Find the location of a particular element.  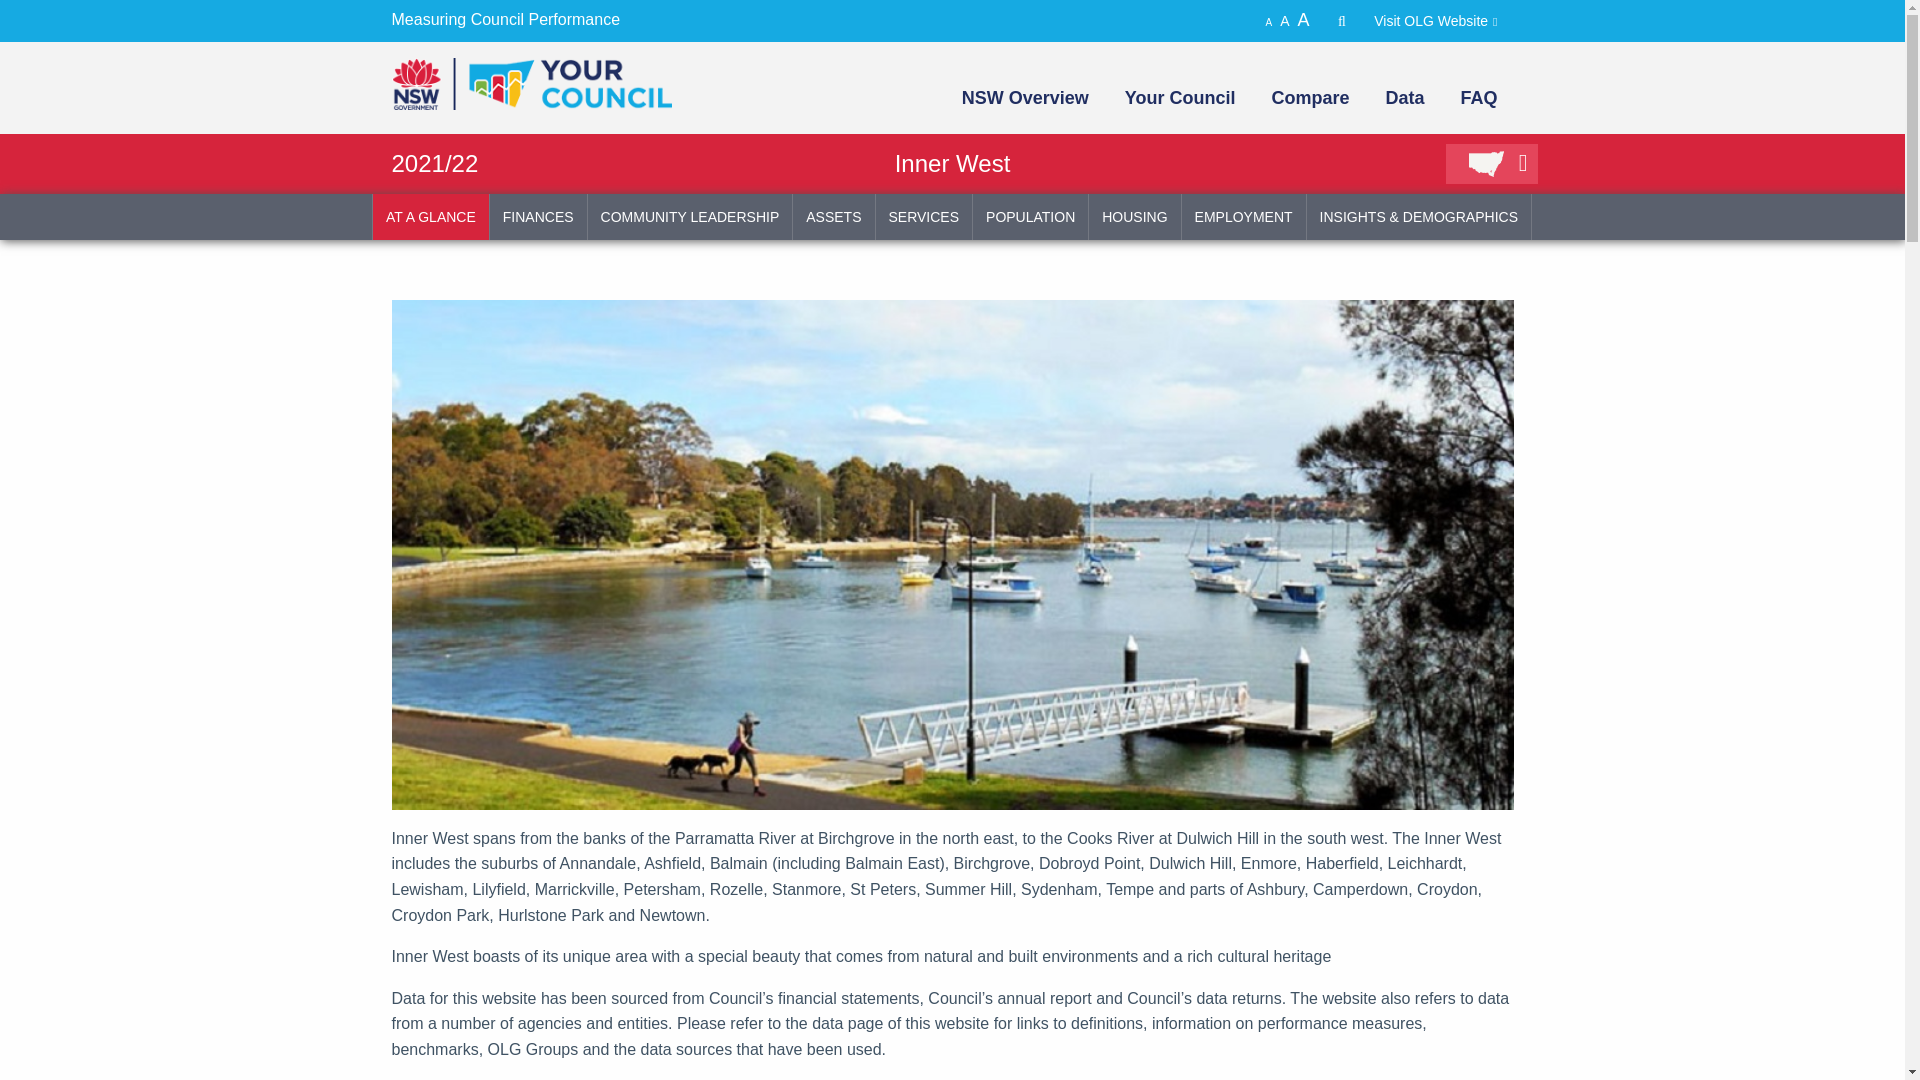

A is located at coordinates (1272, 23).